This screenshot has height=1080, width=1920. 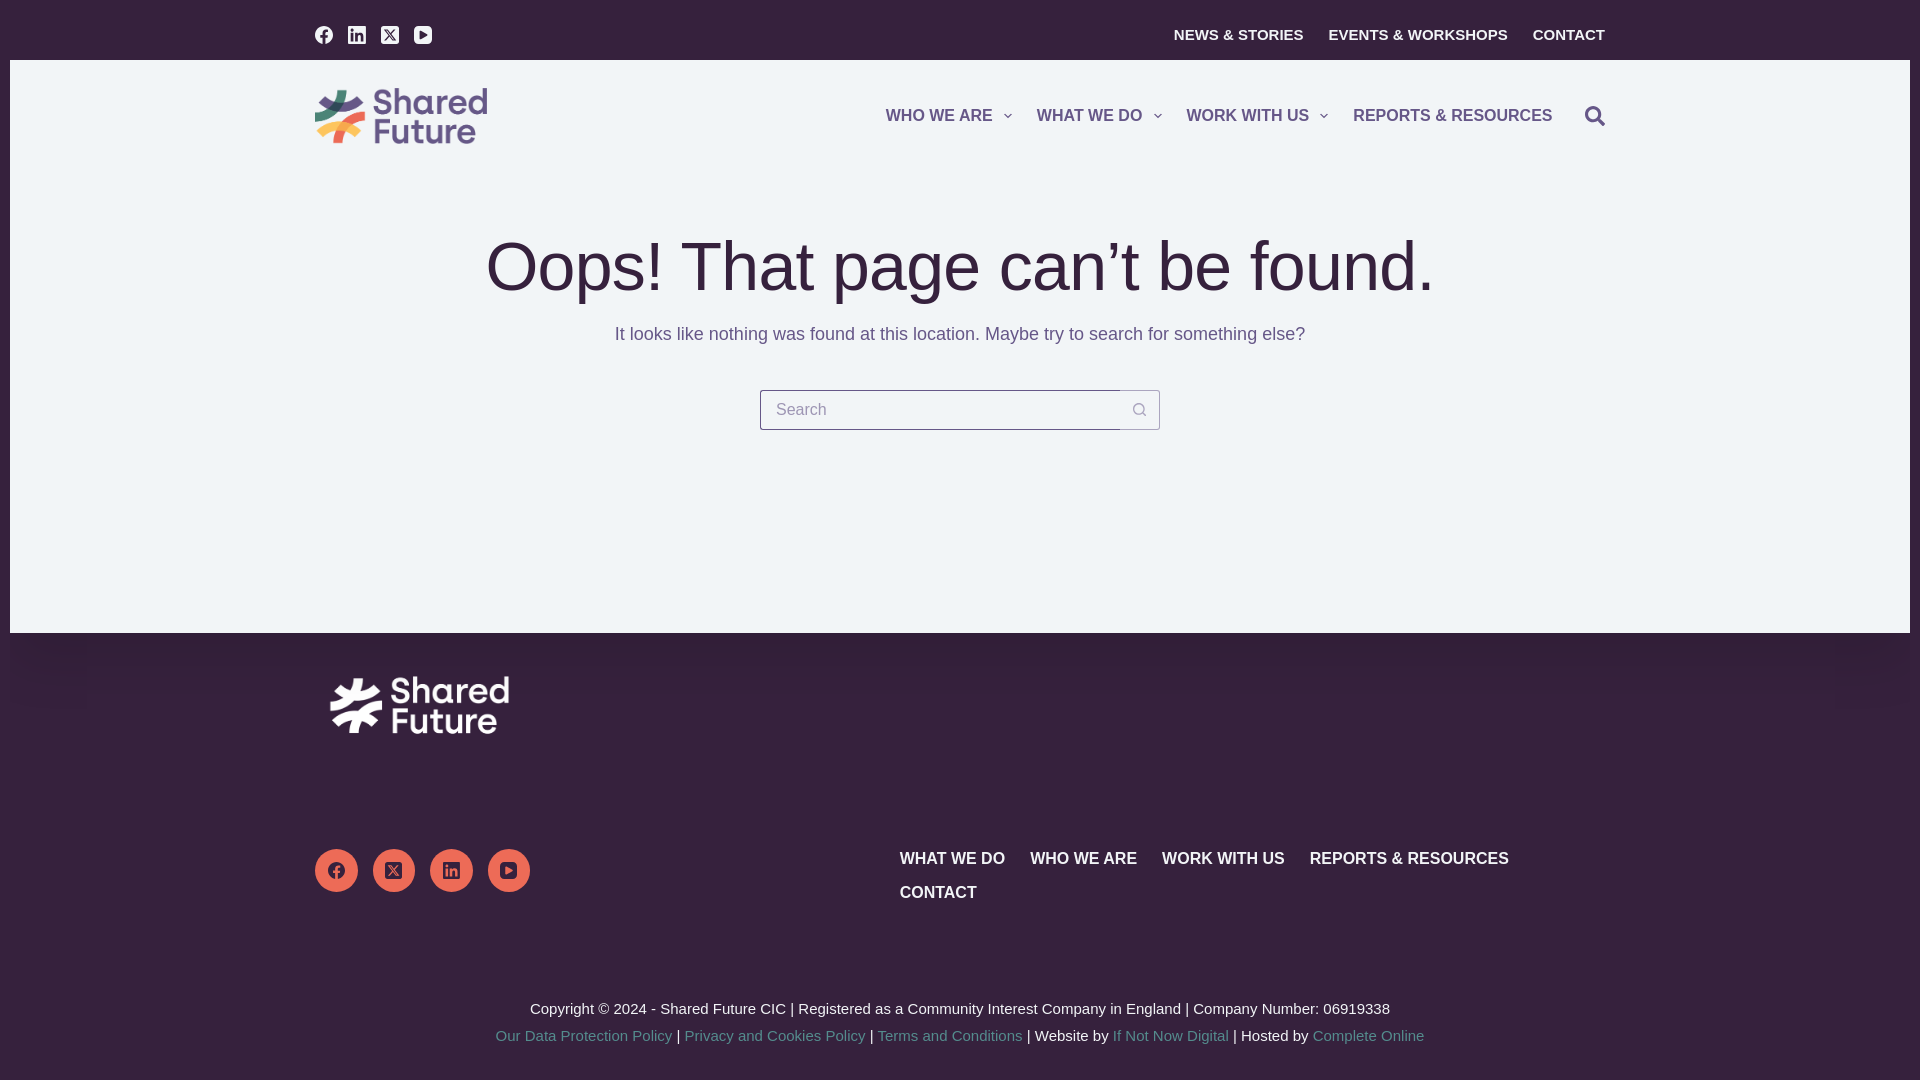 What do you see at coordinates (20, 10) in the screenshot?
I see `Skip to content` at bounding box center [20, 10].